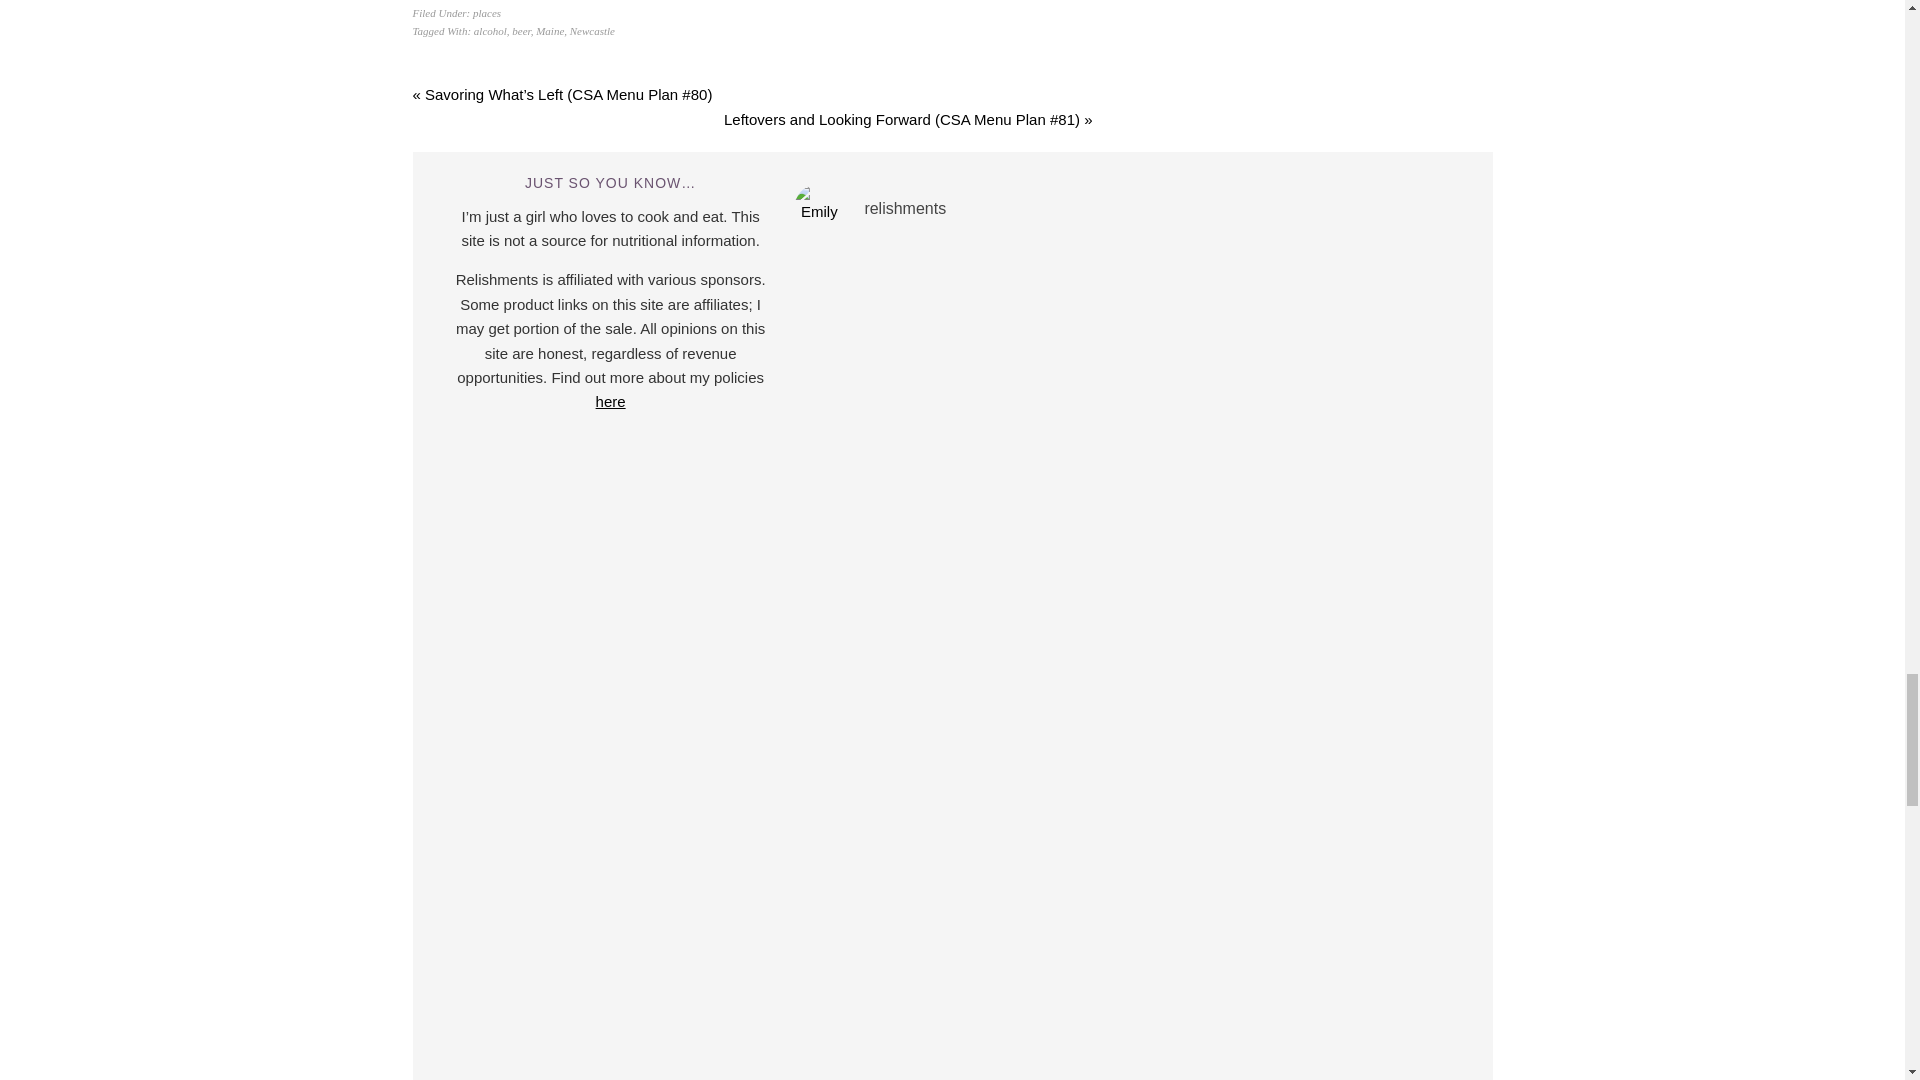 This screenshot has width=1920, height=1080. I want to click on Maine, so click(550, 30).